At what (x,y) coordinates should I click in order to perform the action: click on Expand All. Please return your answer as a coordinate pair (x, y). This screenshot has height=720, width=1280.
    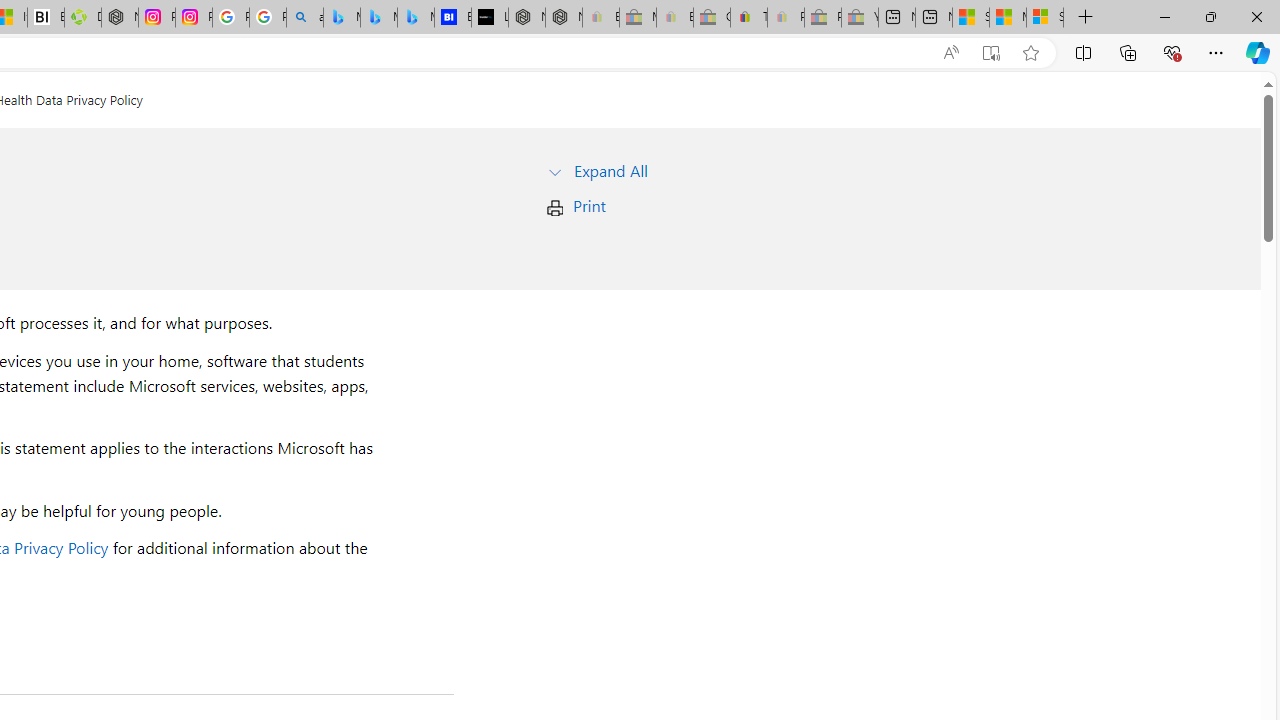
    Looking at the image, I should click on (610, 170).